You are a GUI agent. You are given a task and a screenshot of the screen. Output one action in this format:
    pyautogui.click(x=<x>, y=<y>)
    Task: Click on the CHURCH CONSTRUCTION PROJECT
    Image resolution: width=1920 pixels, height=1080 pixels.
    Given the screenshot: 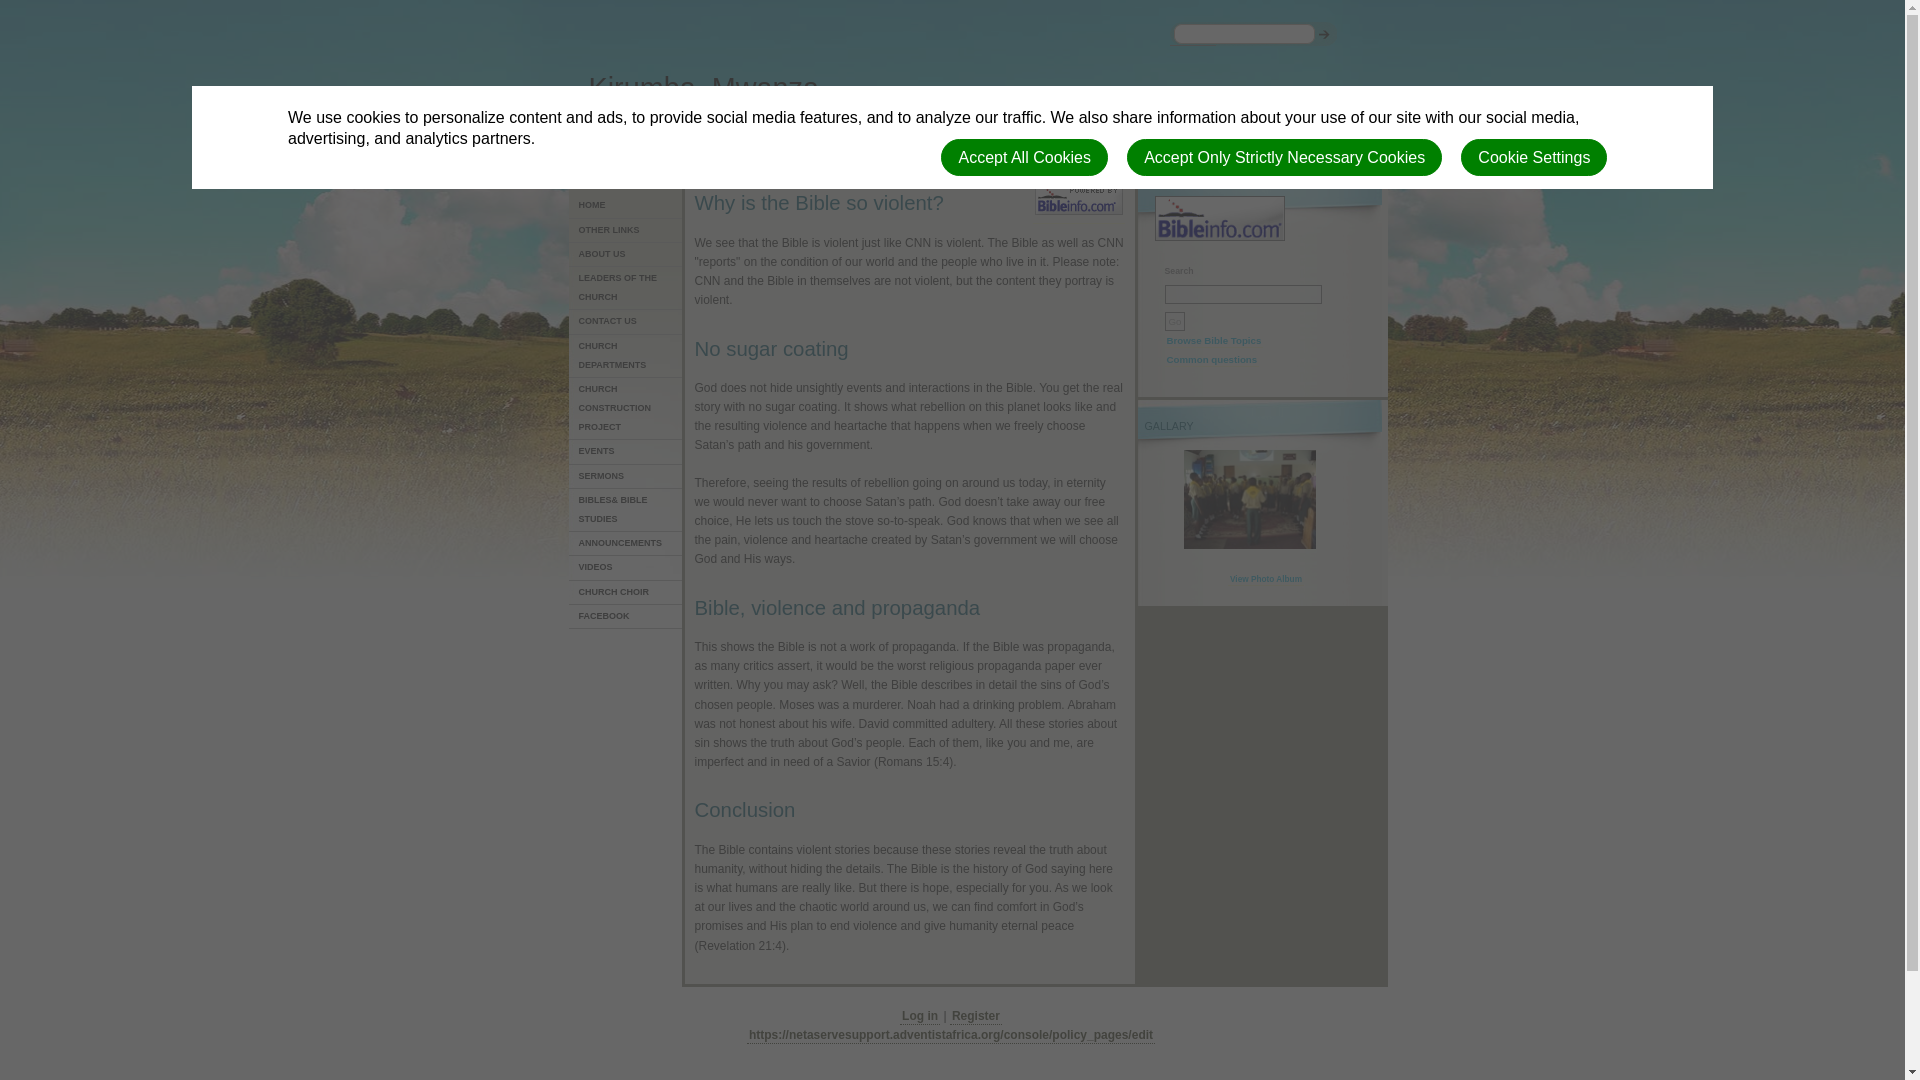 What is the action you would take?
    pyautogui.click(x=626, y=409)
    